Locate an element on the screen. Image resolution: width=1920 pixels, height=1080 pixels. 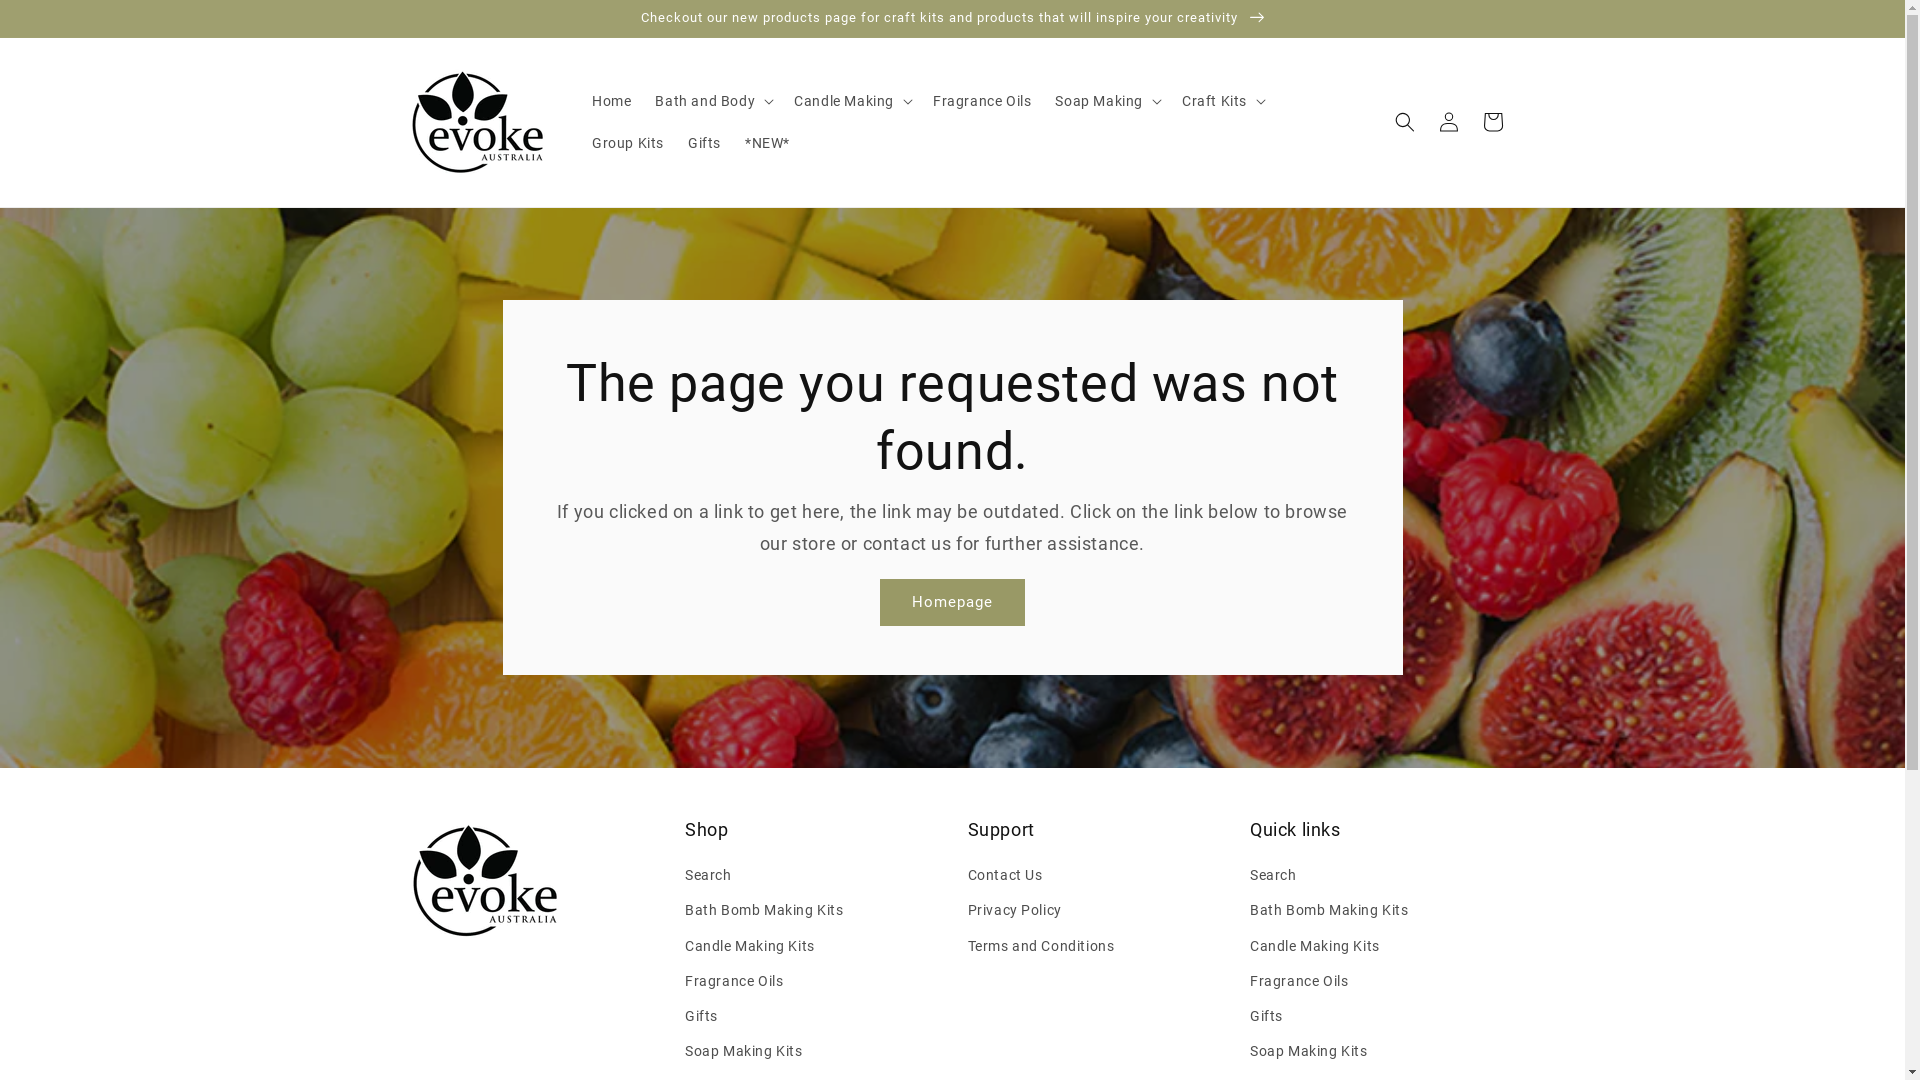
Log in is located at coordinates (1448, 122).